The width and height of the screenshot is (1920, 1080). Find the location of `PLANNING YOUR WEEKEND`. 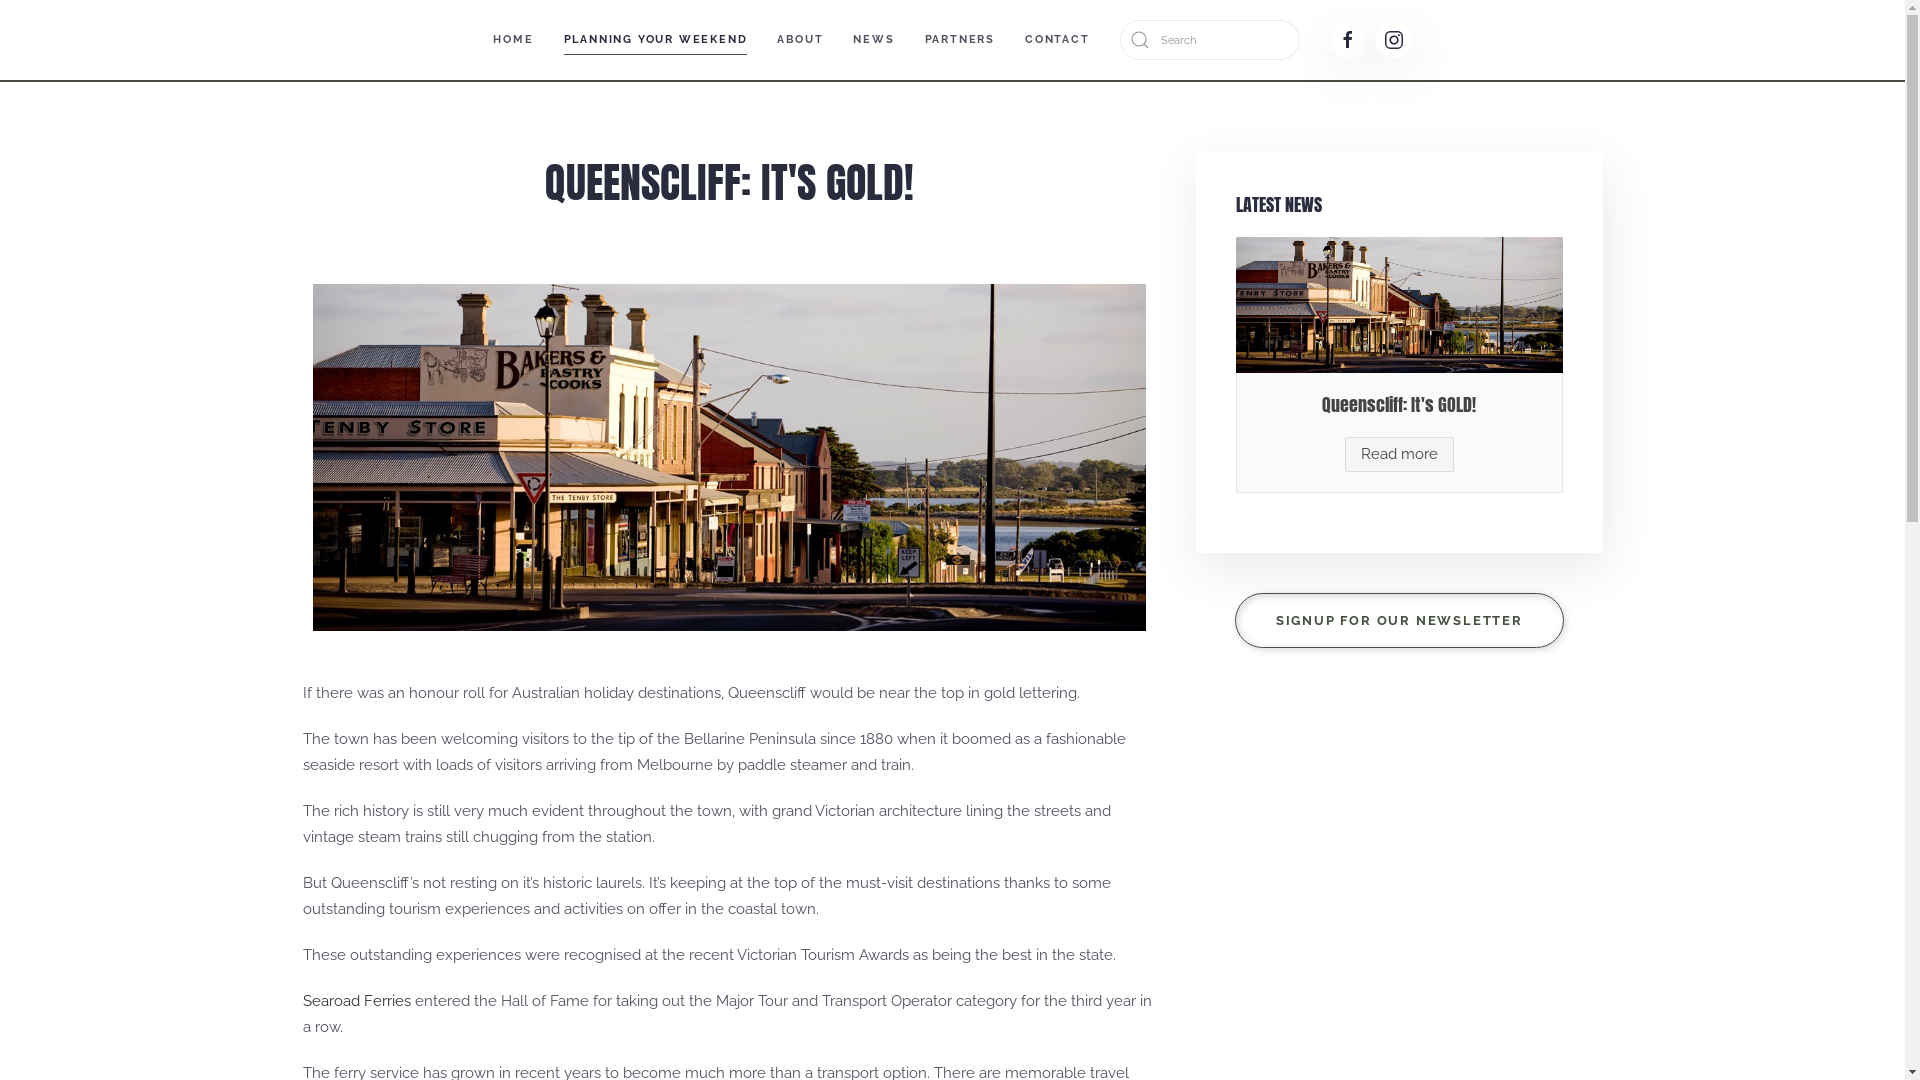

PLANNING YOUR WEEKEND is located at coordinates (656, 40).